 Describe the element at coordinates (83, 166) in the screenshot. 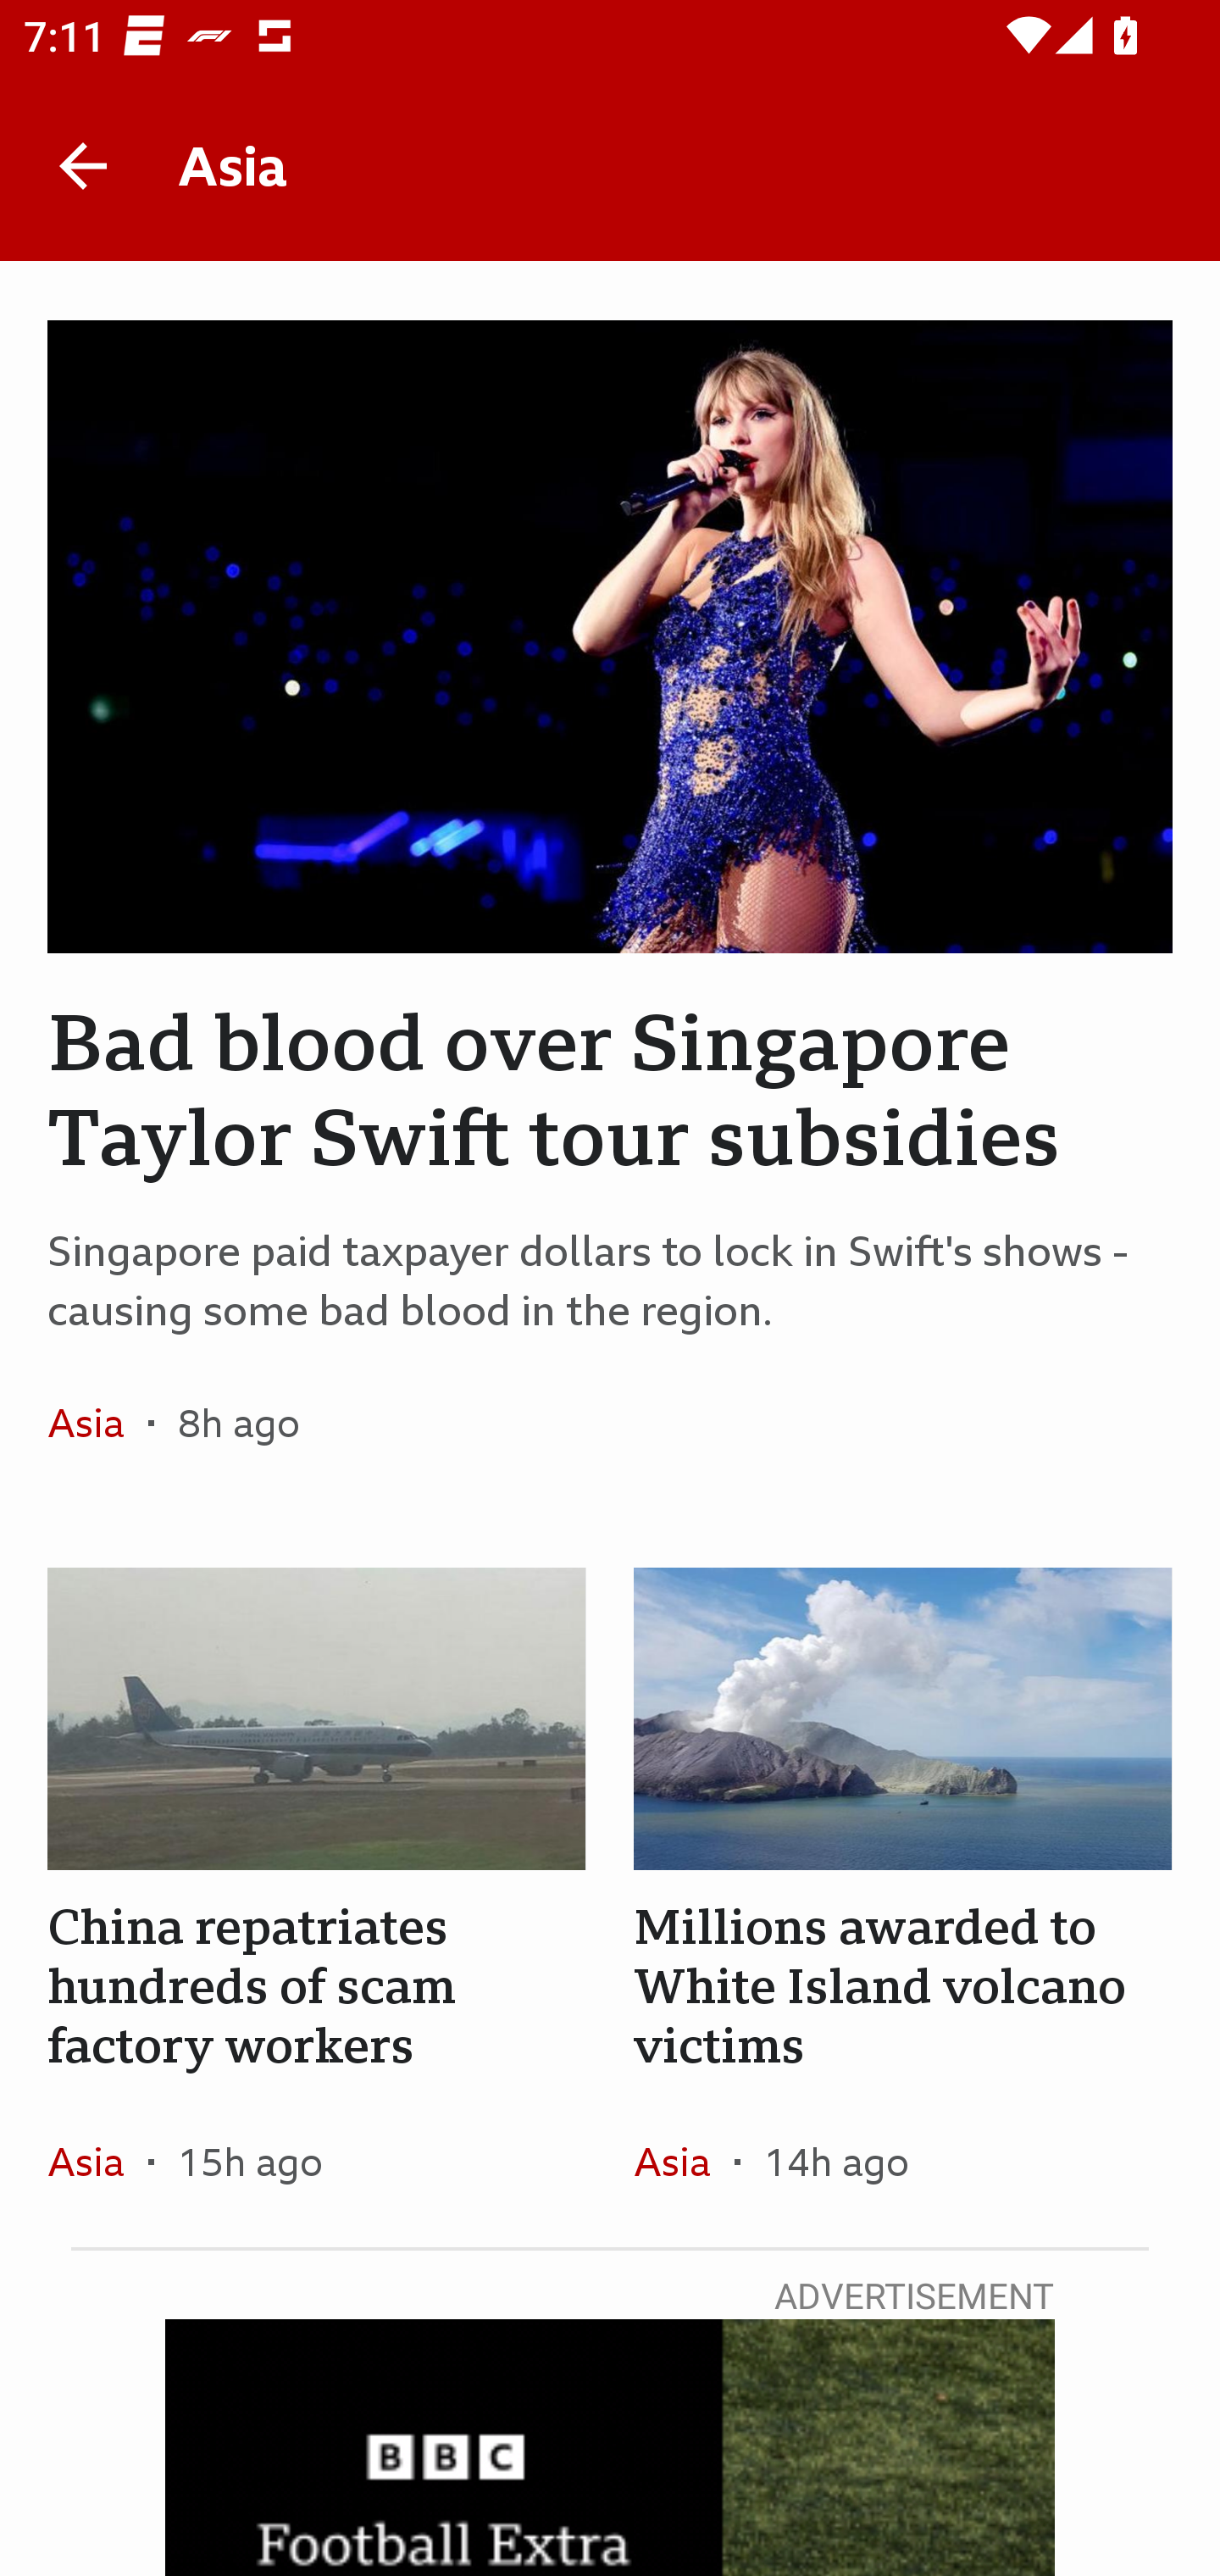

I see `Back` at that location.